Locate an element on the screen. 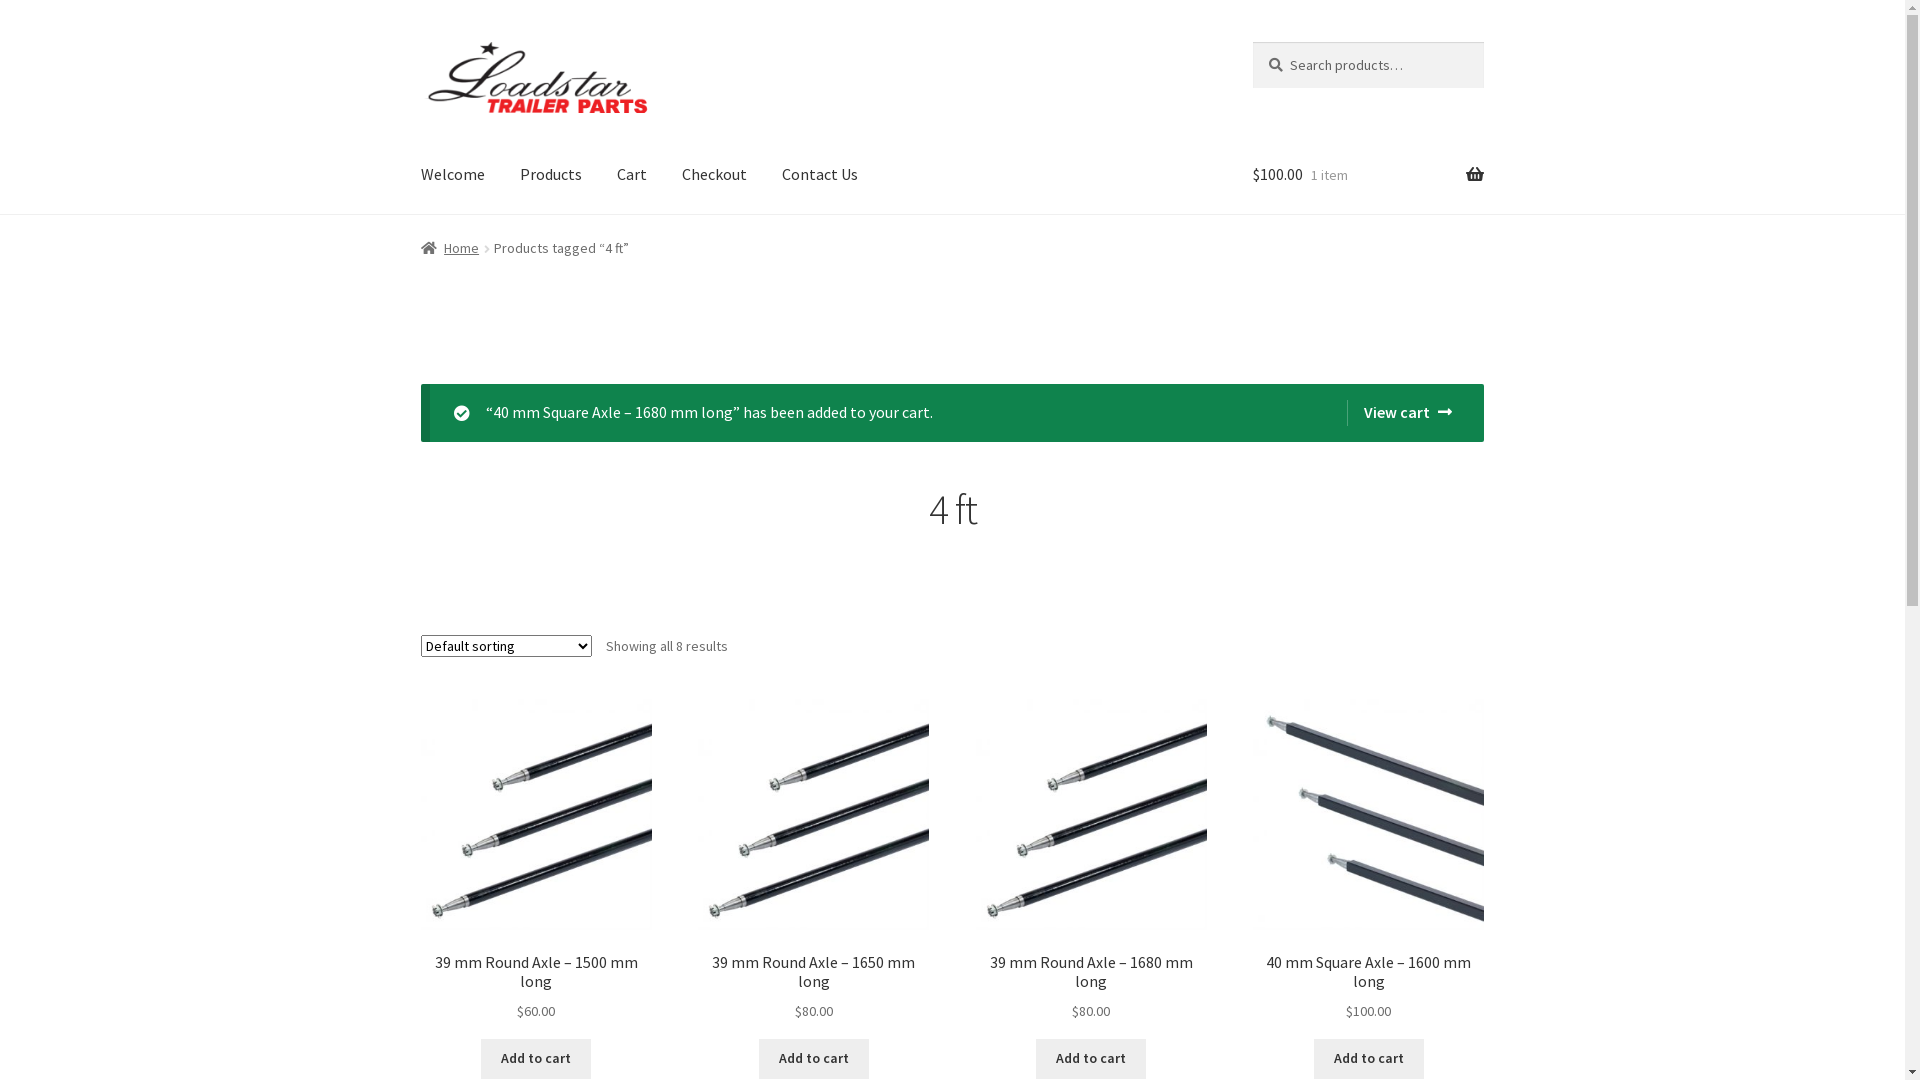 The width and height of the screenshot is (1920, 1080). Skip to navigation is located at coordinates (420, 42).